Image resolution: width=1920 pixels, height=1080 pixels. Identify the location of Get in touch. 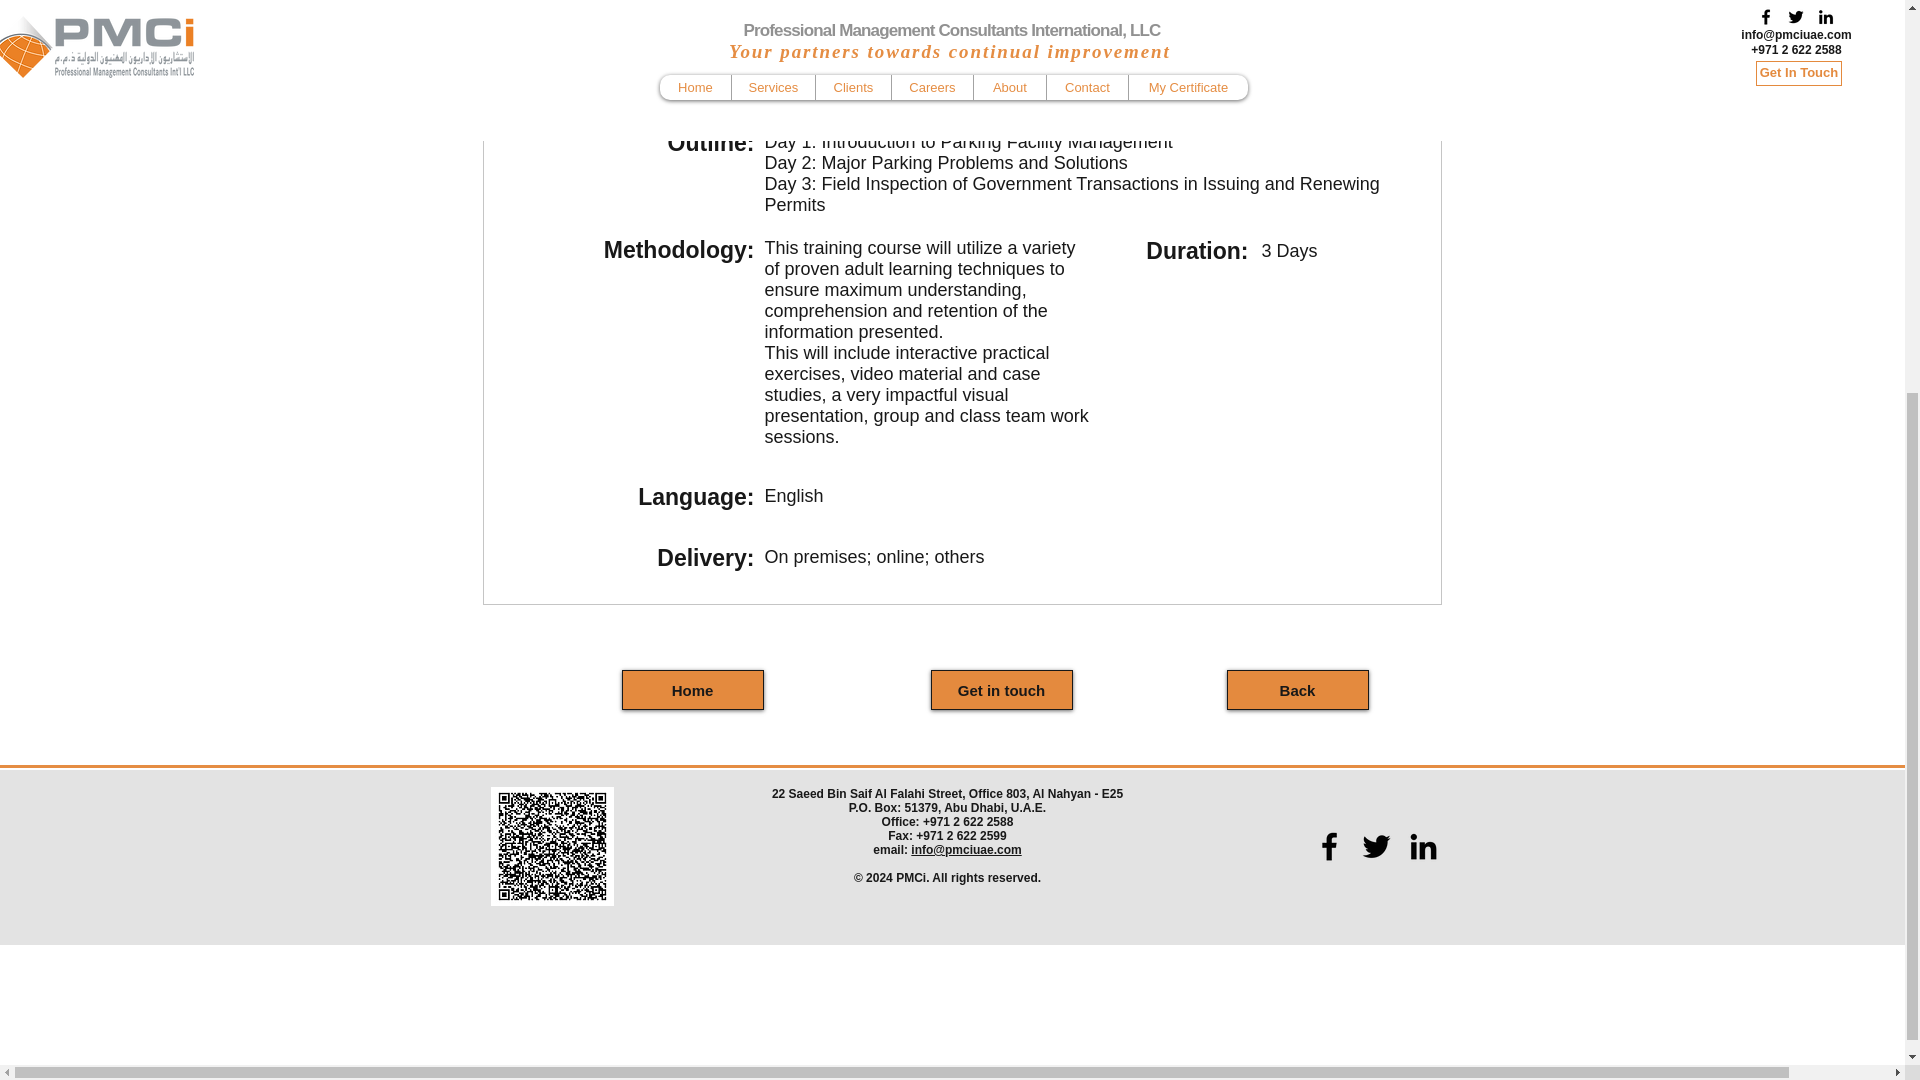
(1000, 689).